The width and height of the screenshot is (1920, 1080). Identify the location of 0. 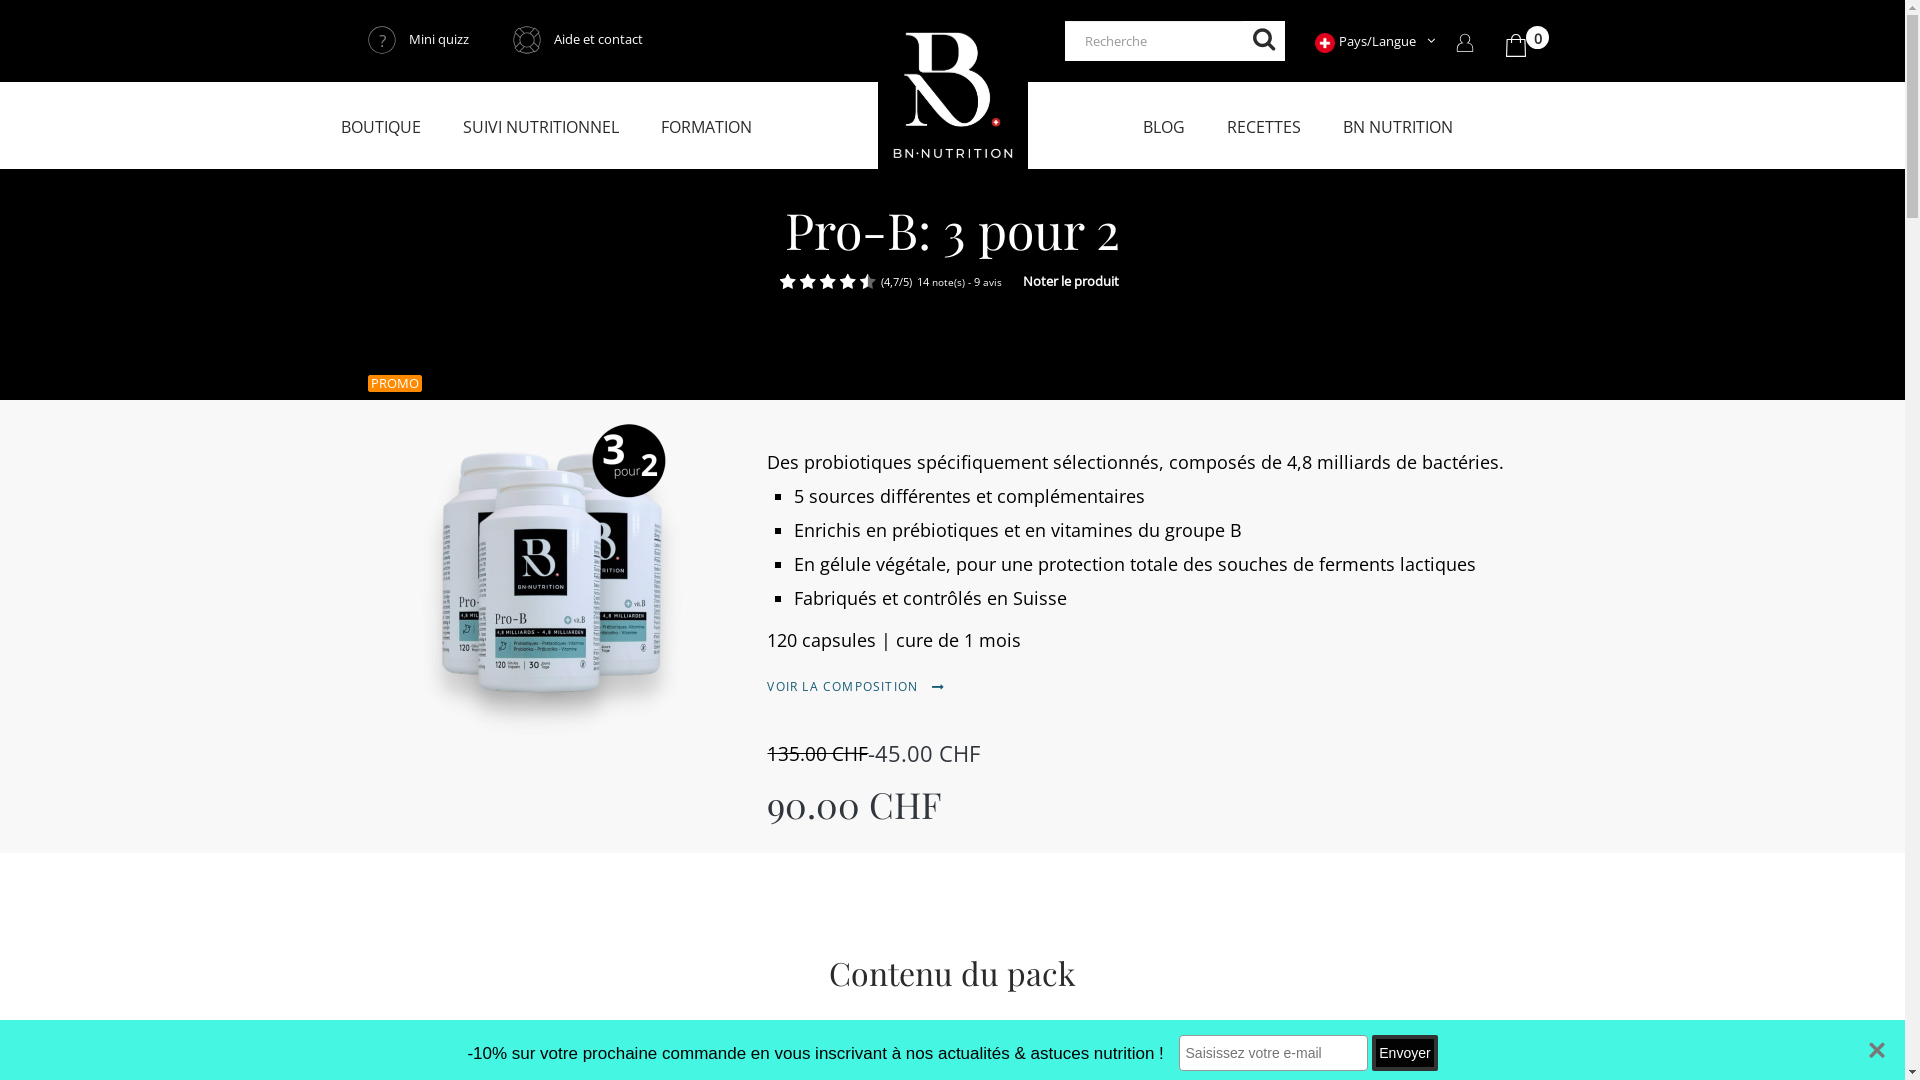
(1516, 41).